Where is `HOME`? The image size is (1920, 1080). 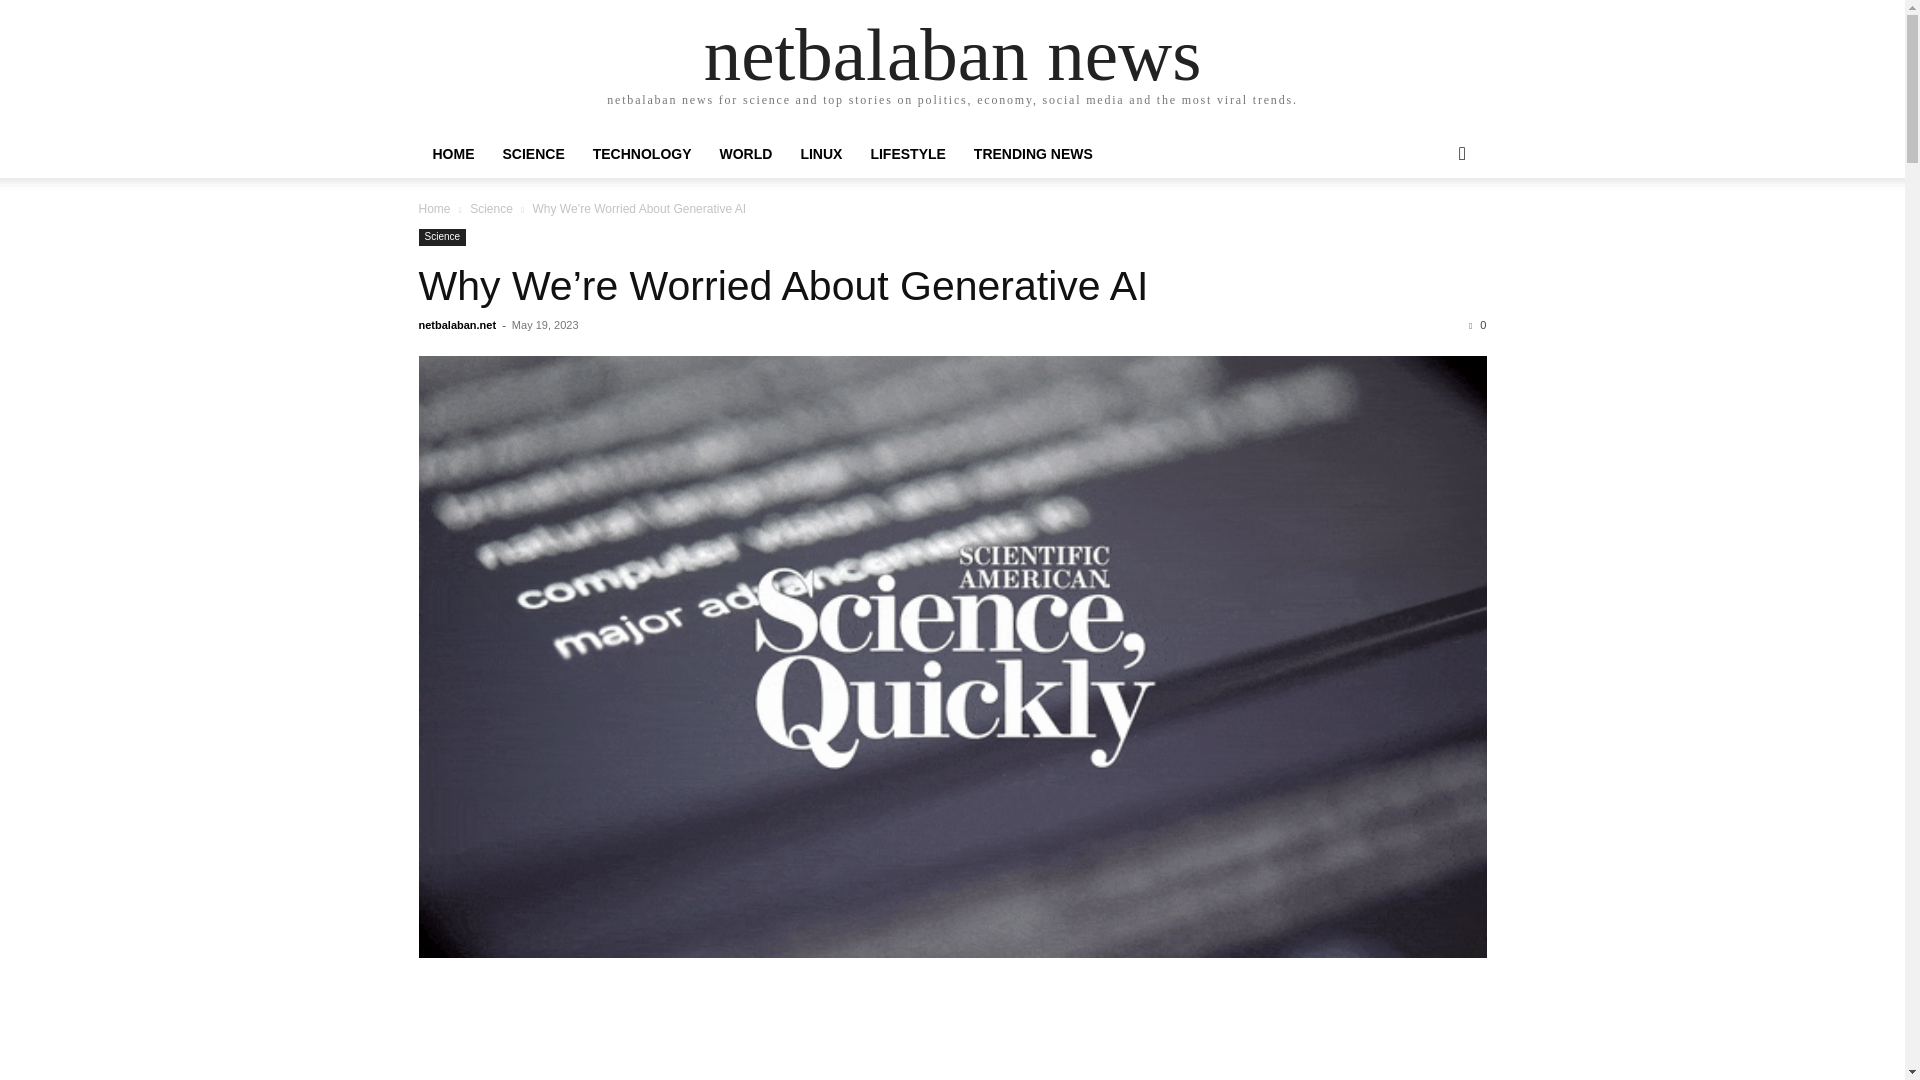
HOME is located at coordinates (452, 154).